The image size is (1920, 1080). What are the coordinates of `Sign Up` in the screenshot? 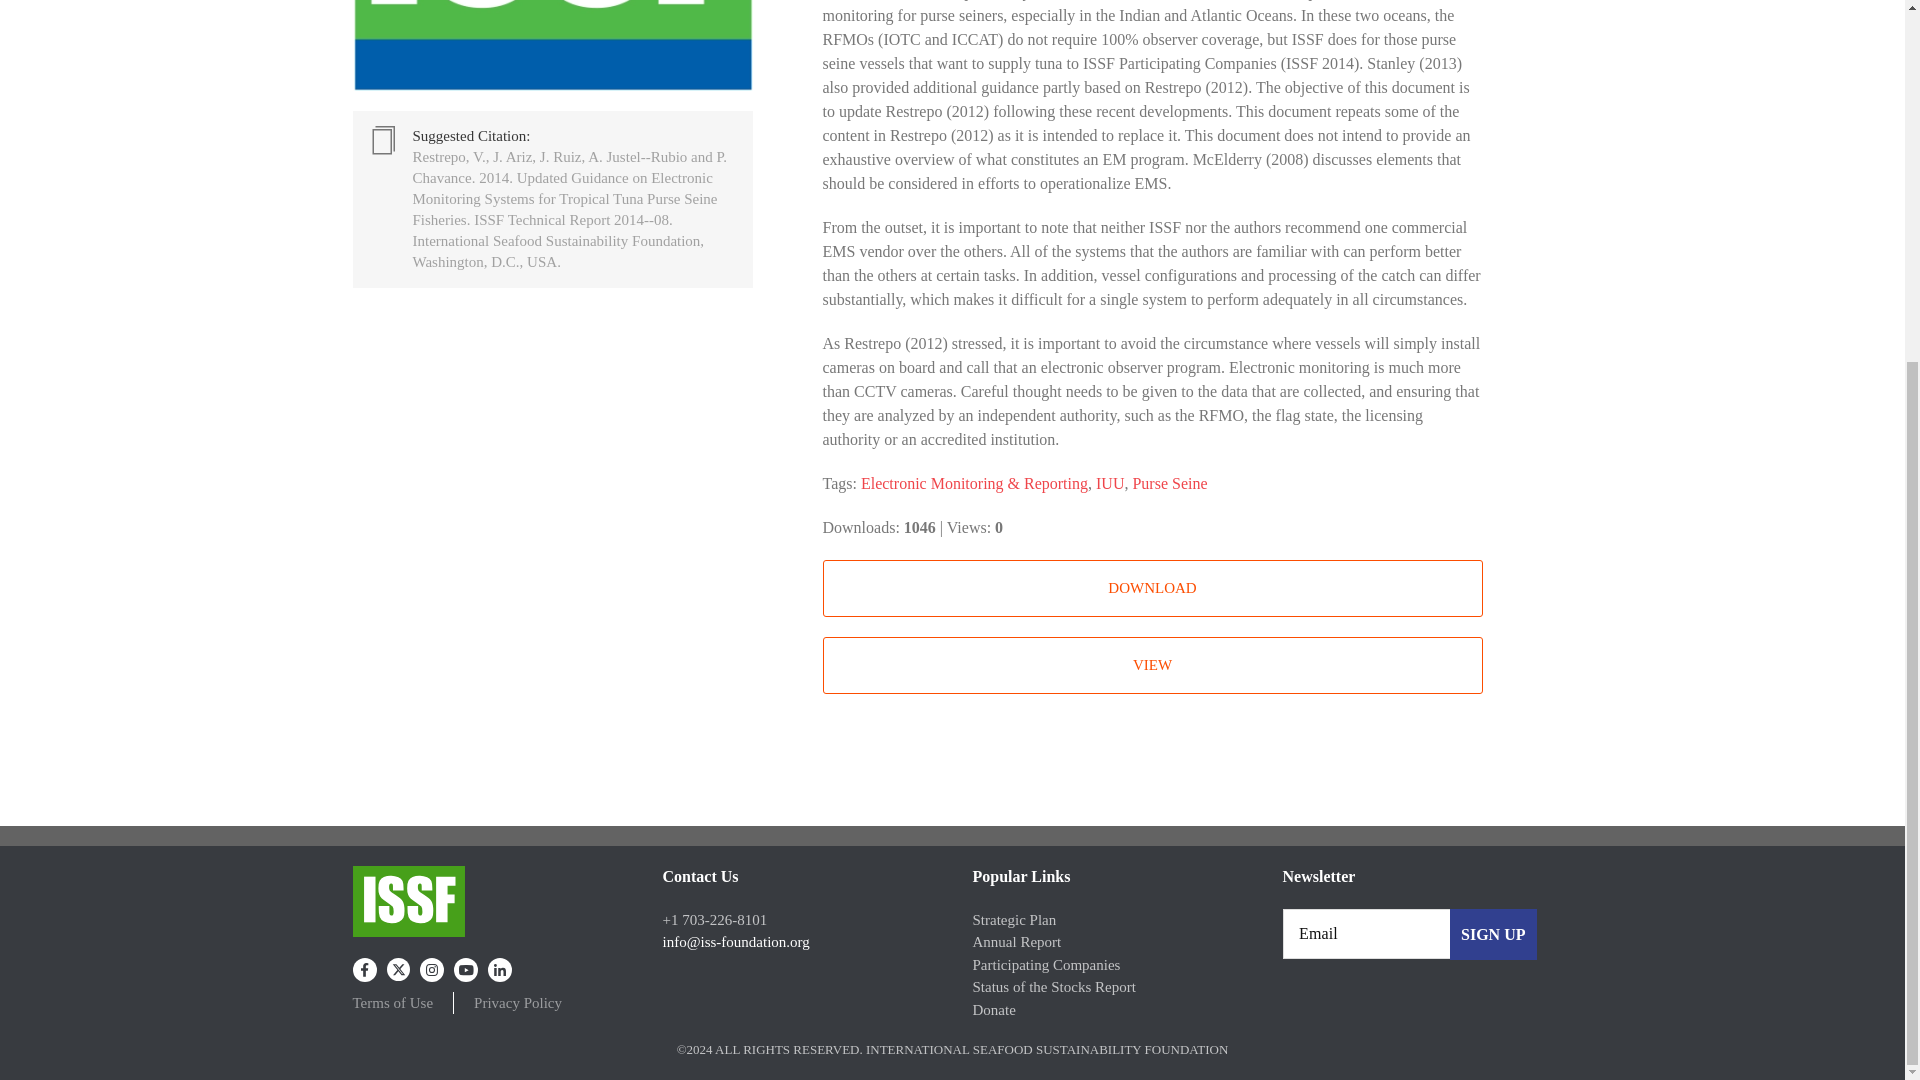 It's located at (1492, 934).